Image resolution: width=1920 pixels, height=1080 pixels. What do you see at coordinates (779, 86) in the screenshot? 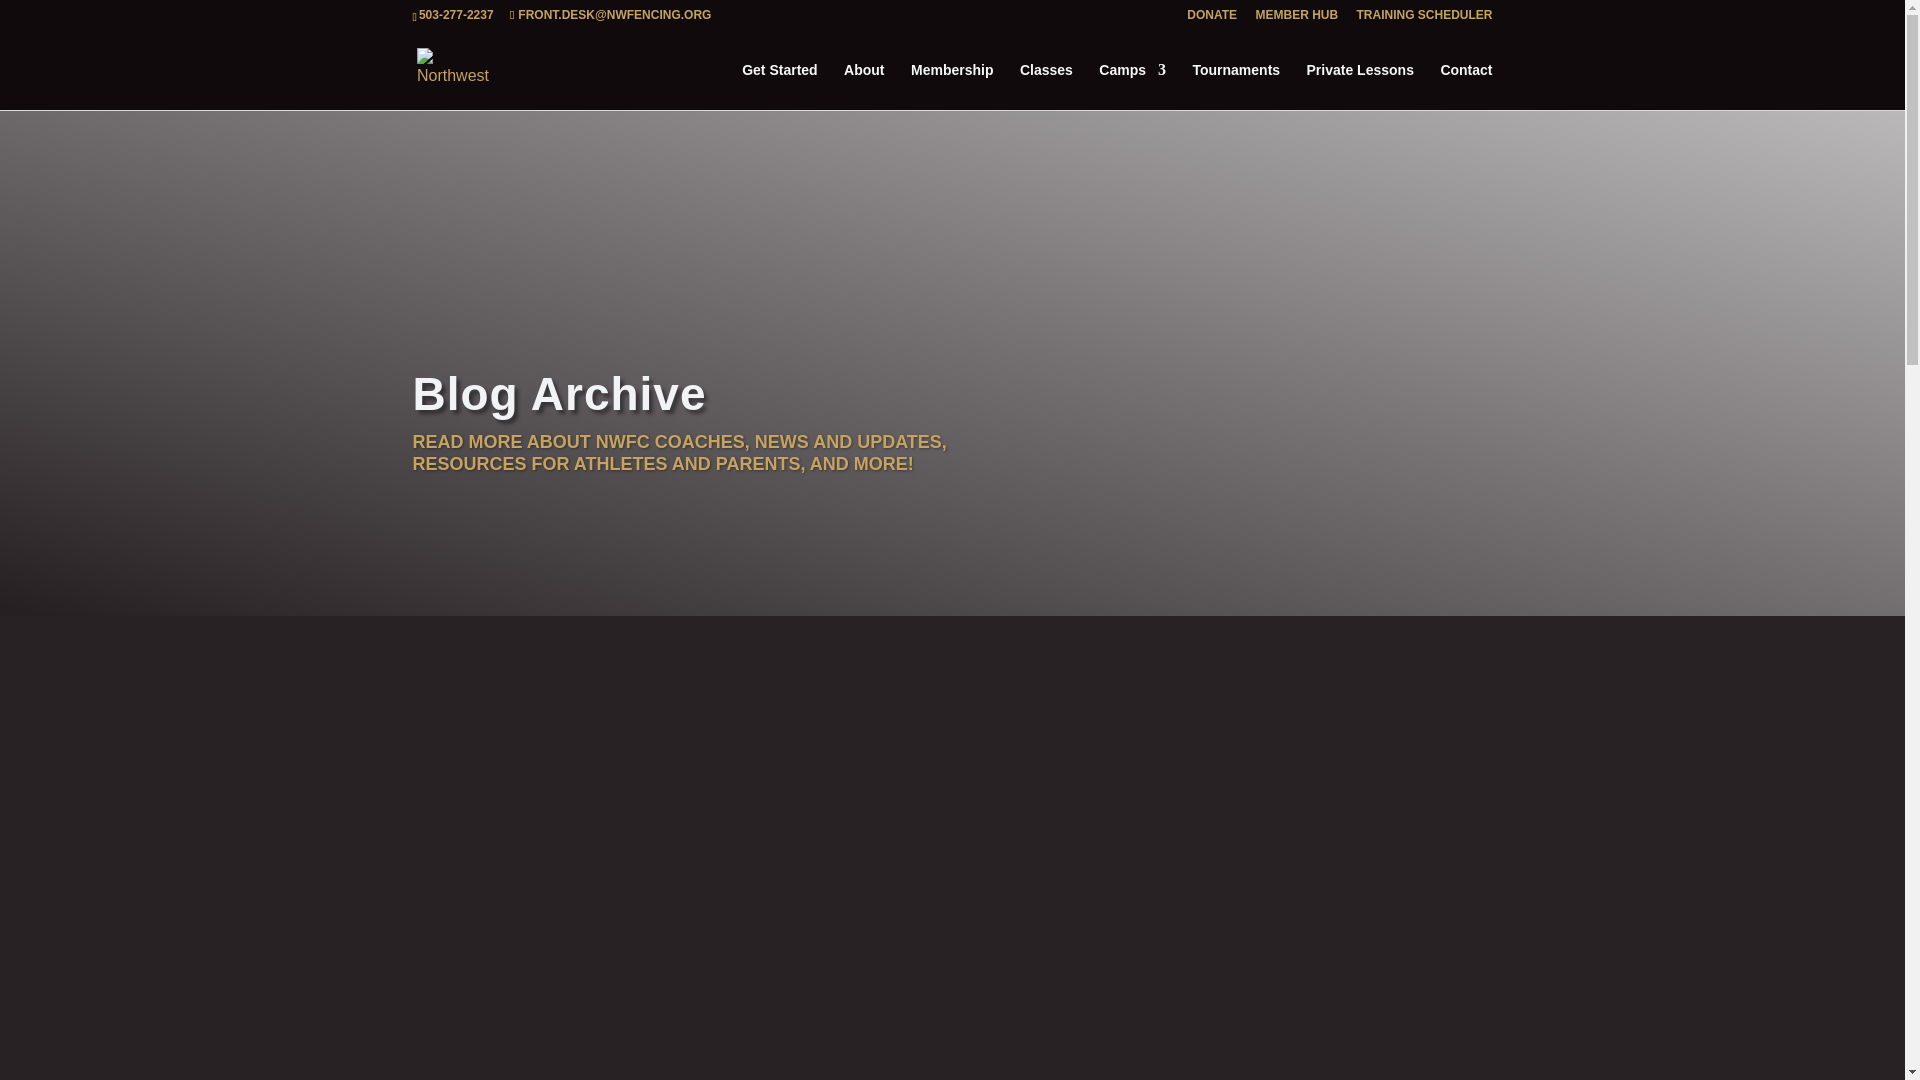
I see `Get Started` at bounding box center [779, 86].